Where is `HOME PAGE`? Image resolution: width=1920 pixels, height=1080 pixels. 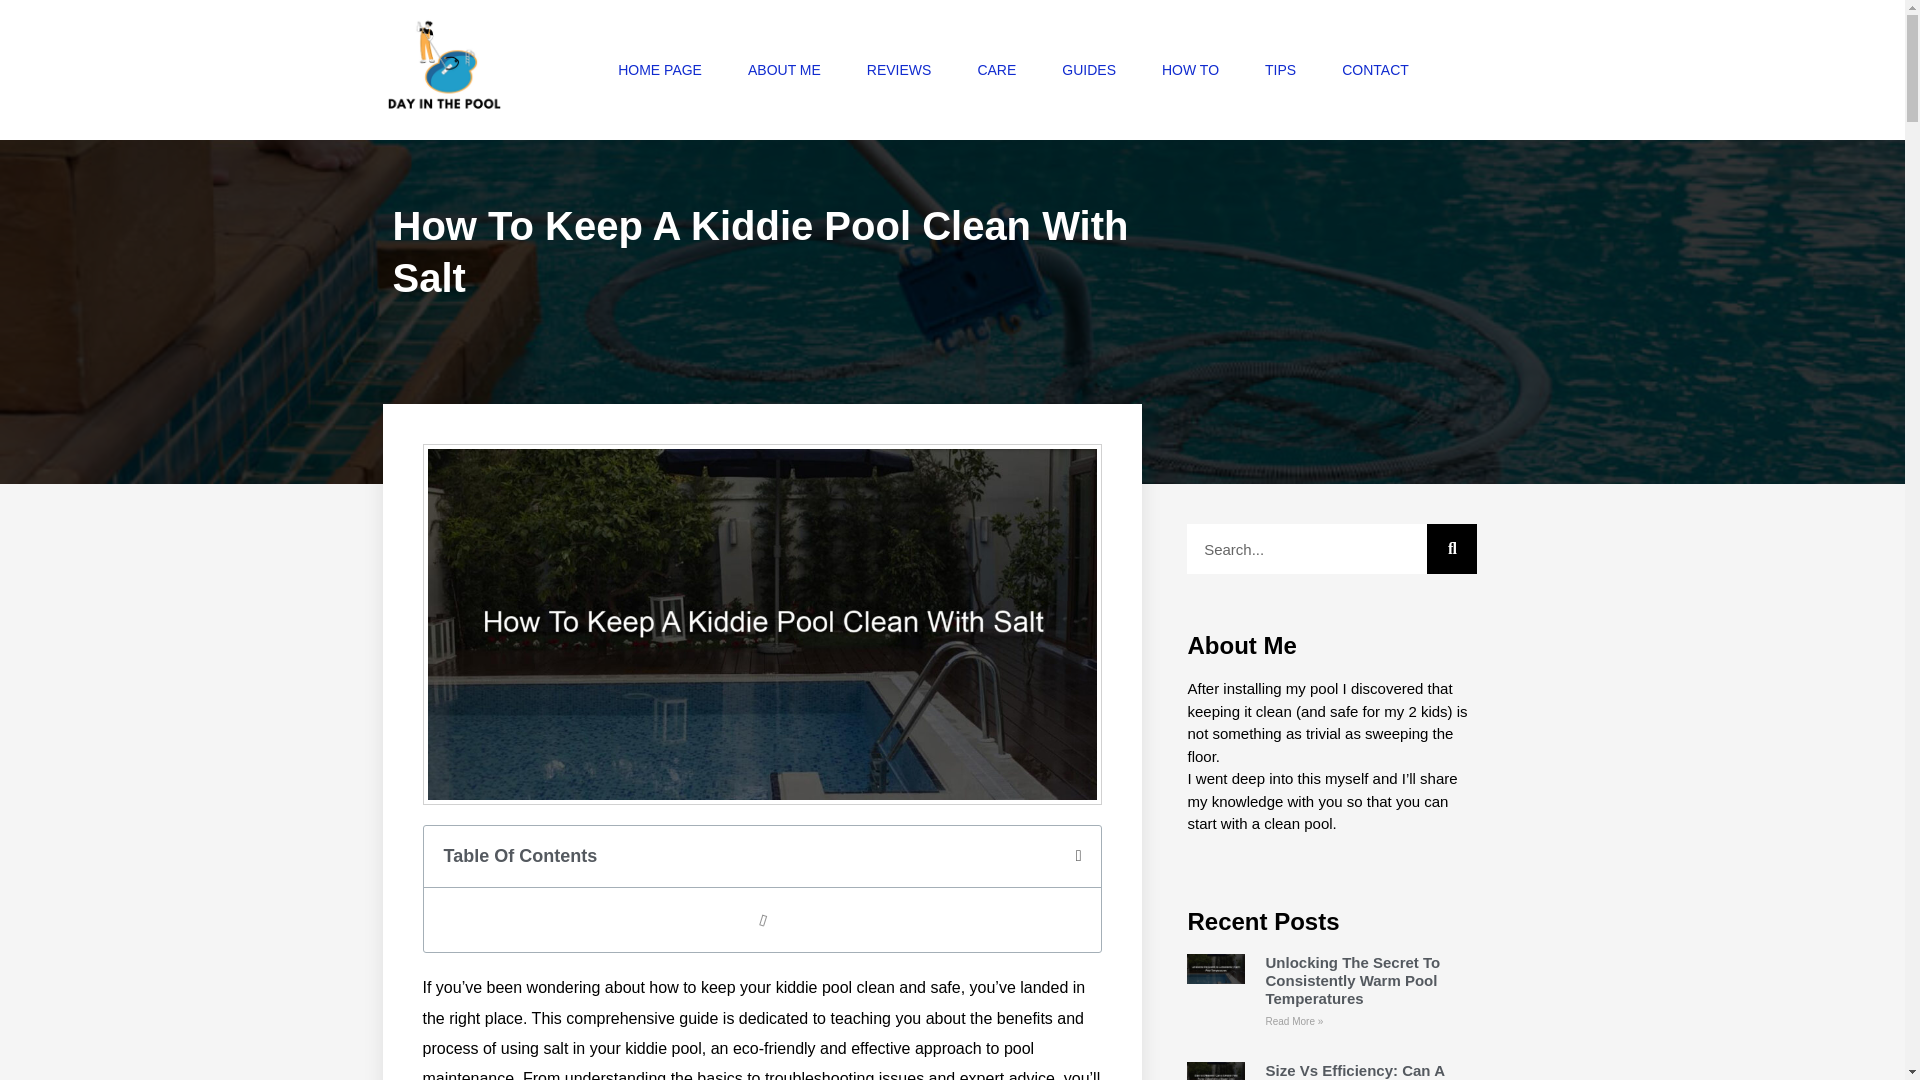 HOME PAGE is located at coordinates (659, 69).